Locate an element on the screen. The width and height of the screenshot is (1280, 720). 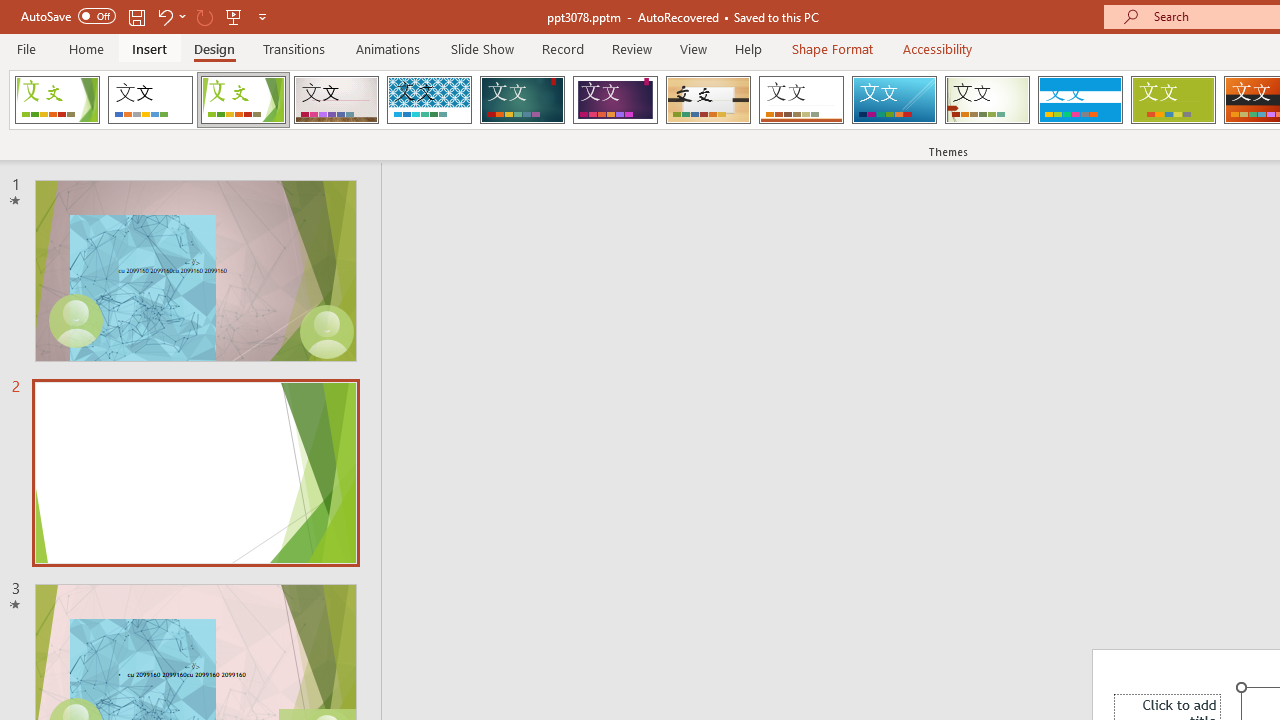
Wisp is located at coordinates (987, 100).